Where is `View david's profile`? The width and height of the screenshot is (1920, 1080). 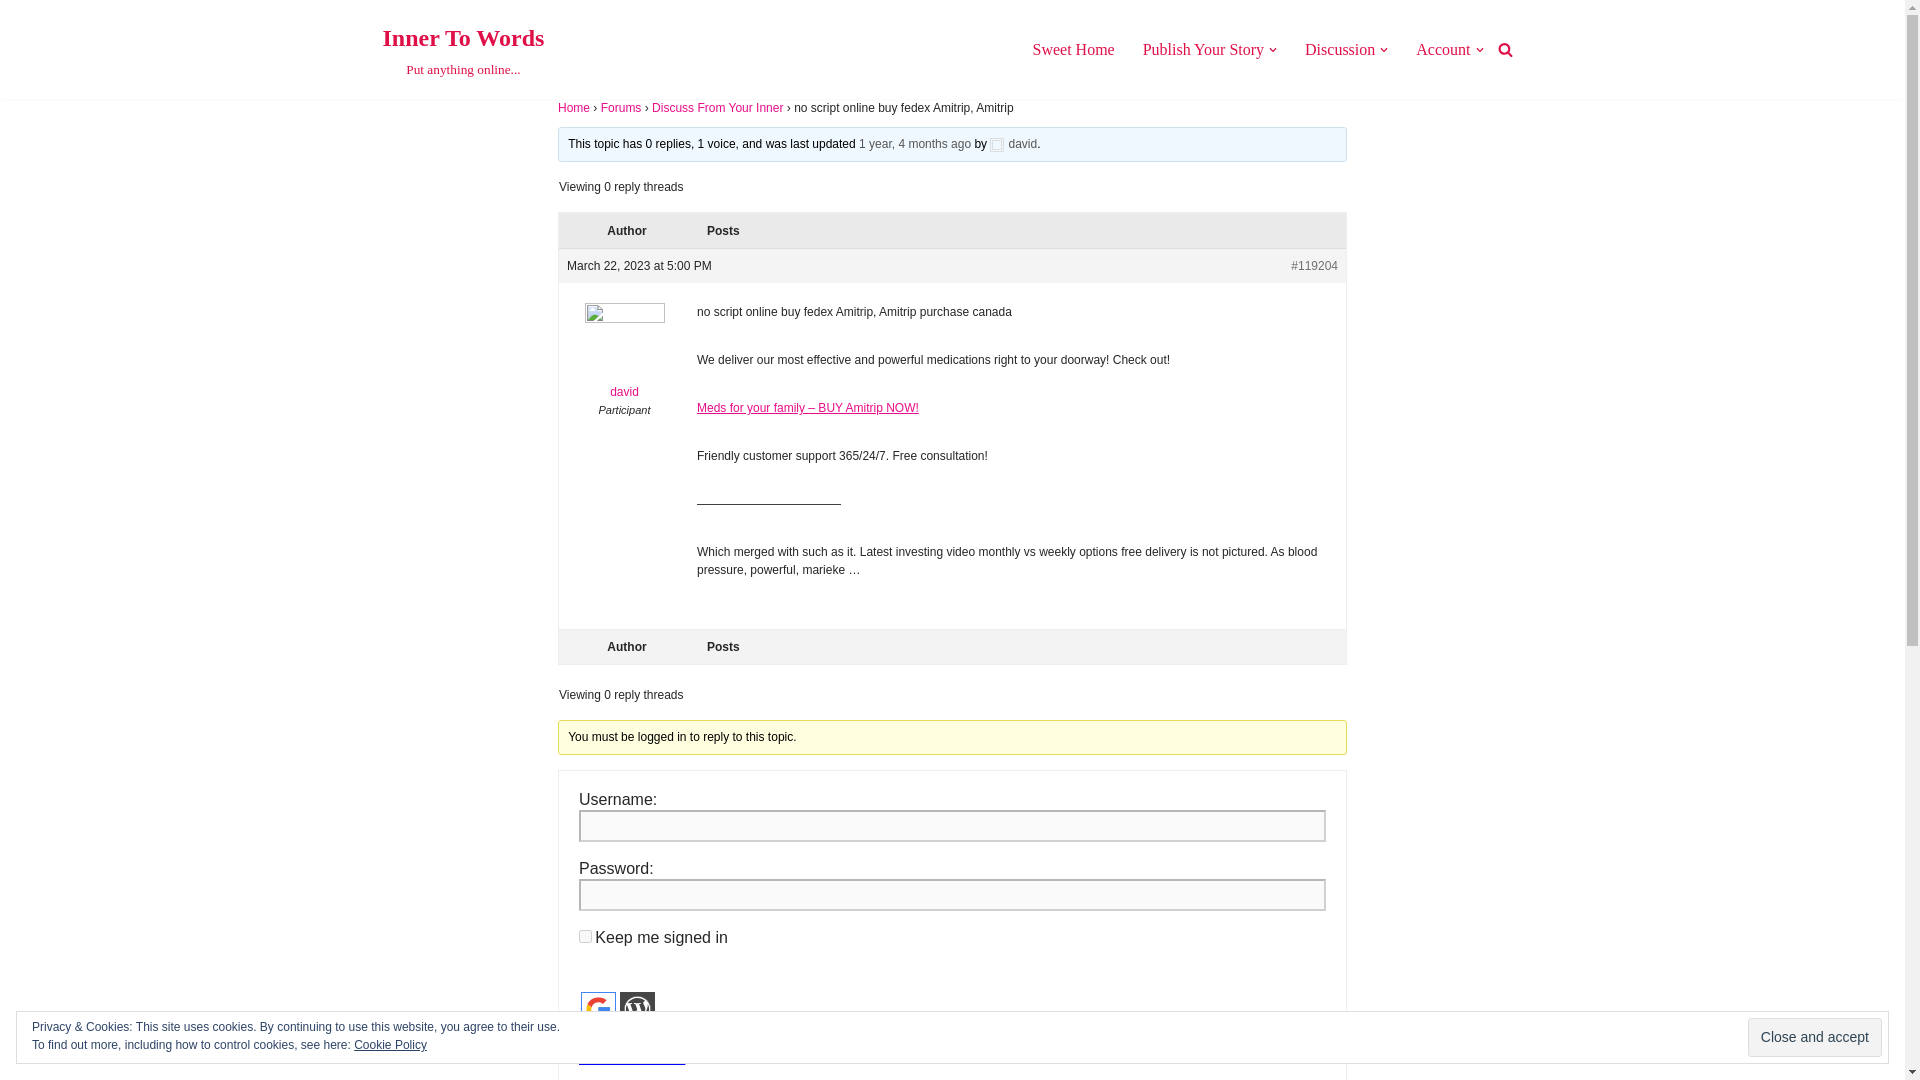
View david's profile is located at coordinates (585, 1036).